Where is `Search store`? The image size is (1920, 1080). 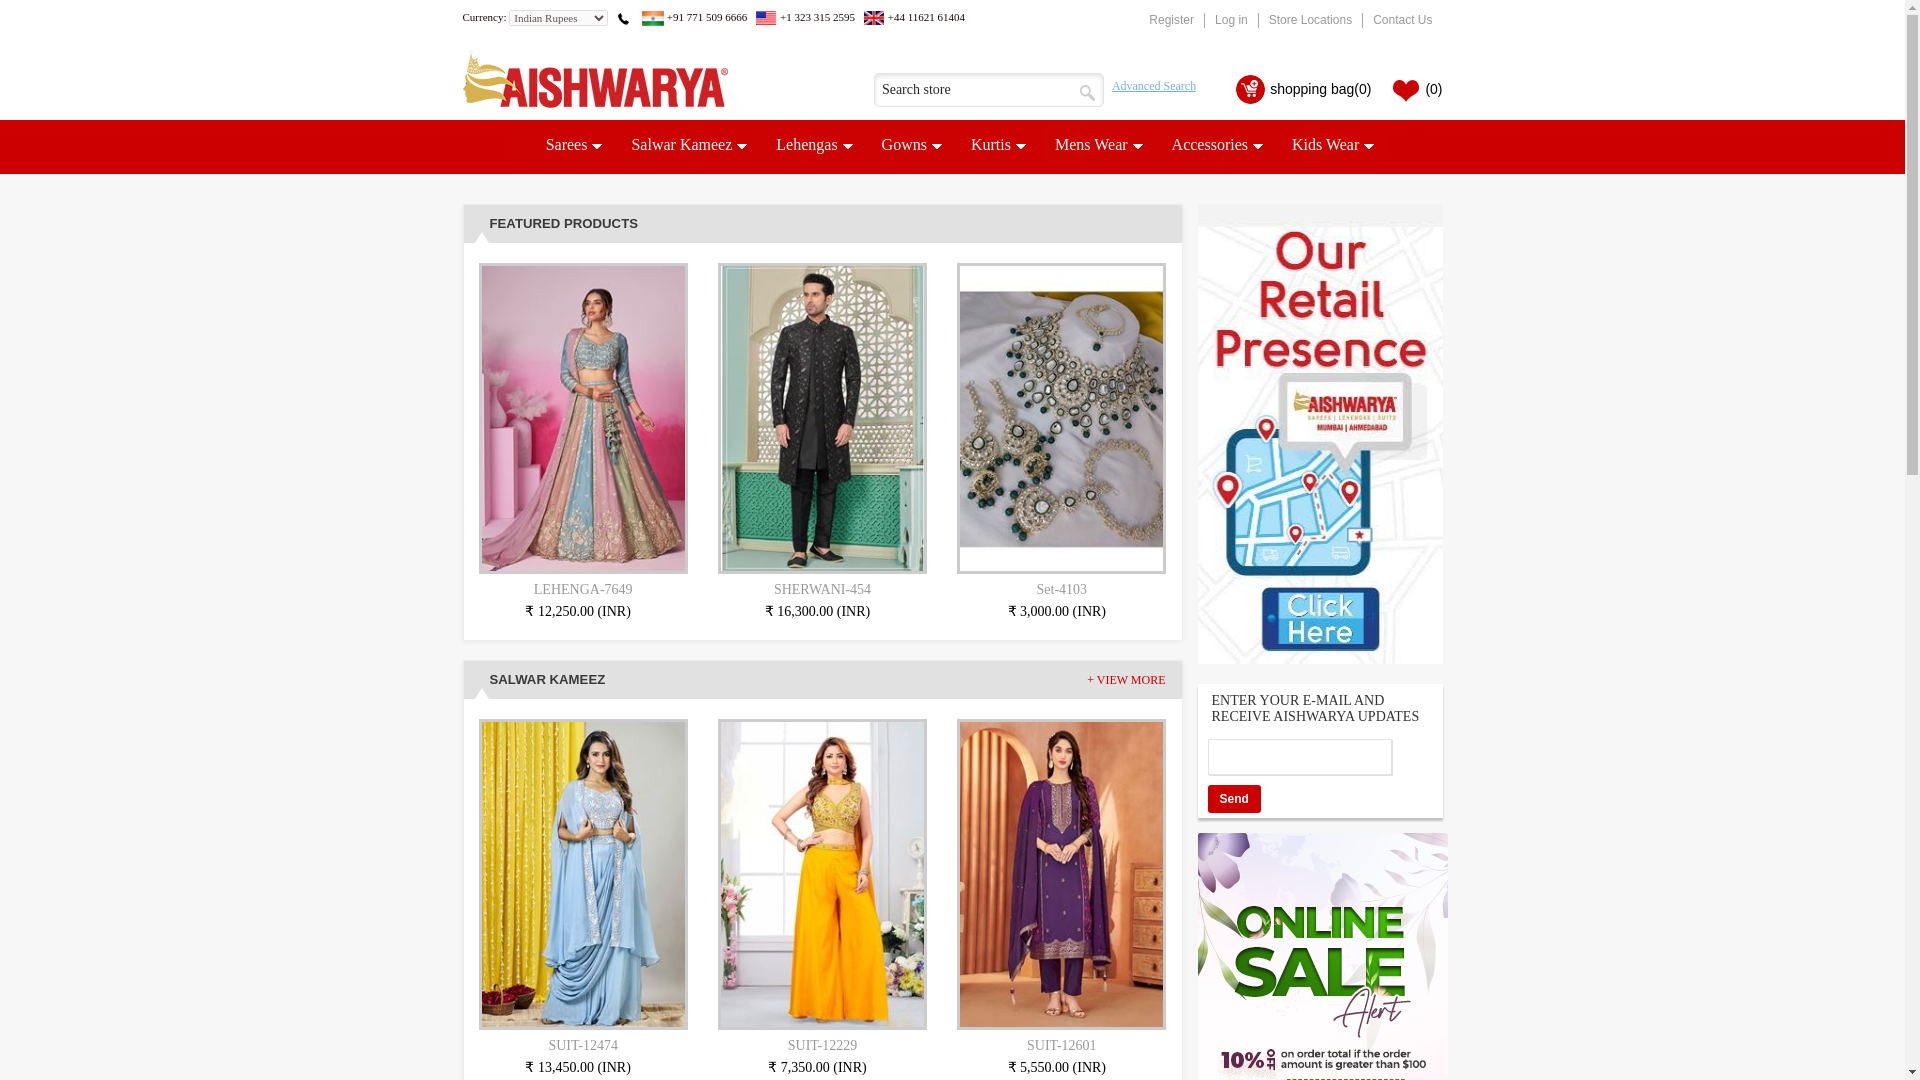 Search store is located at coordinates (988, 90).